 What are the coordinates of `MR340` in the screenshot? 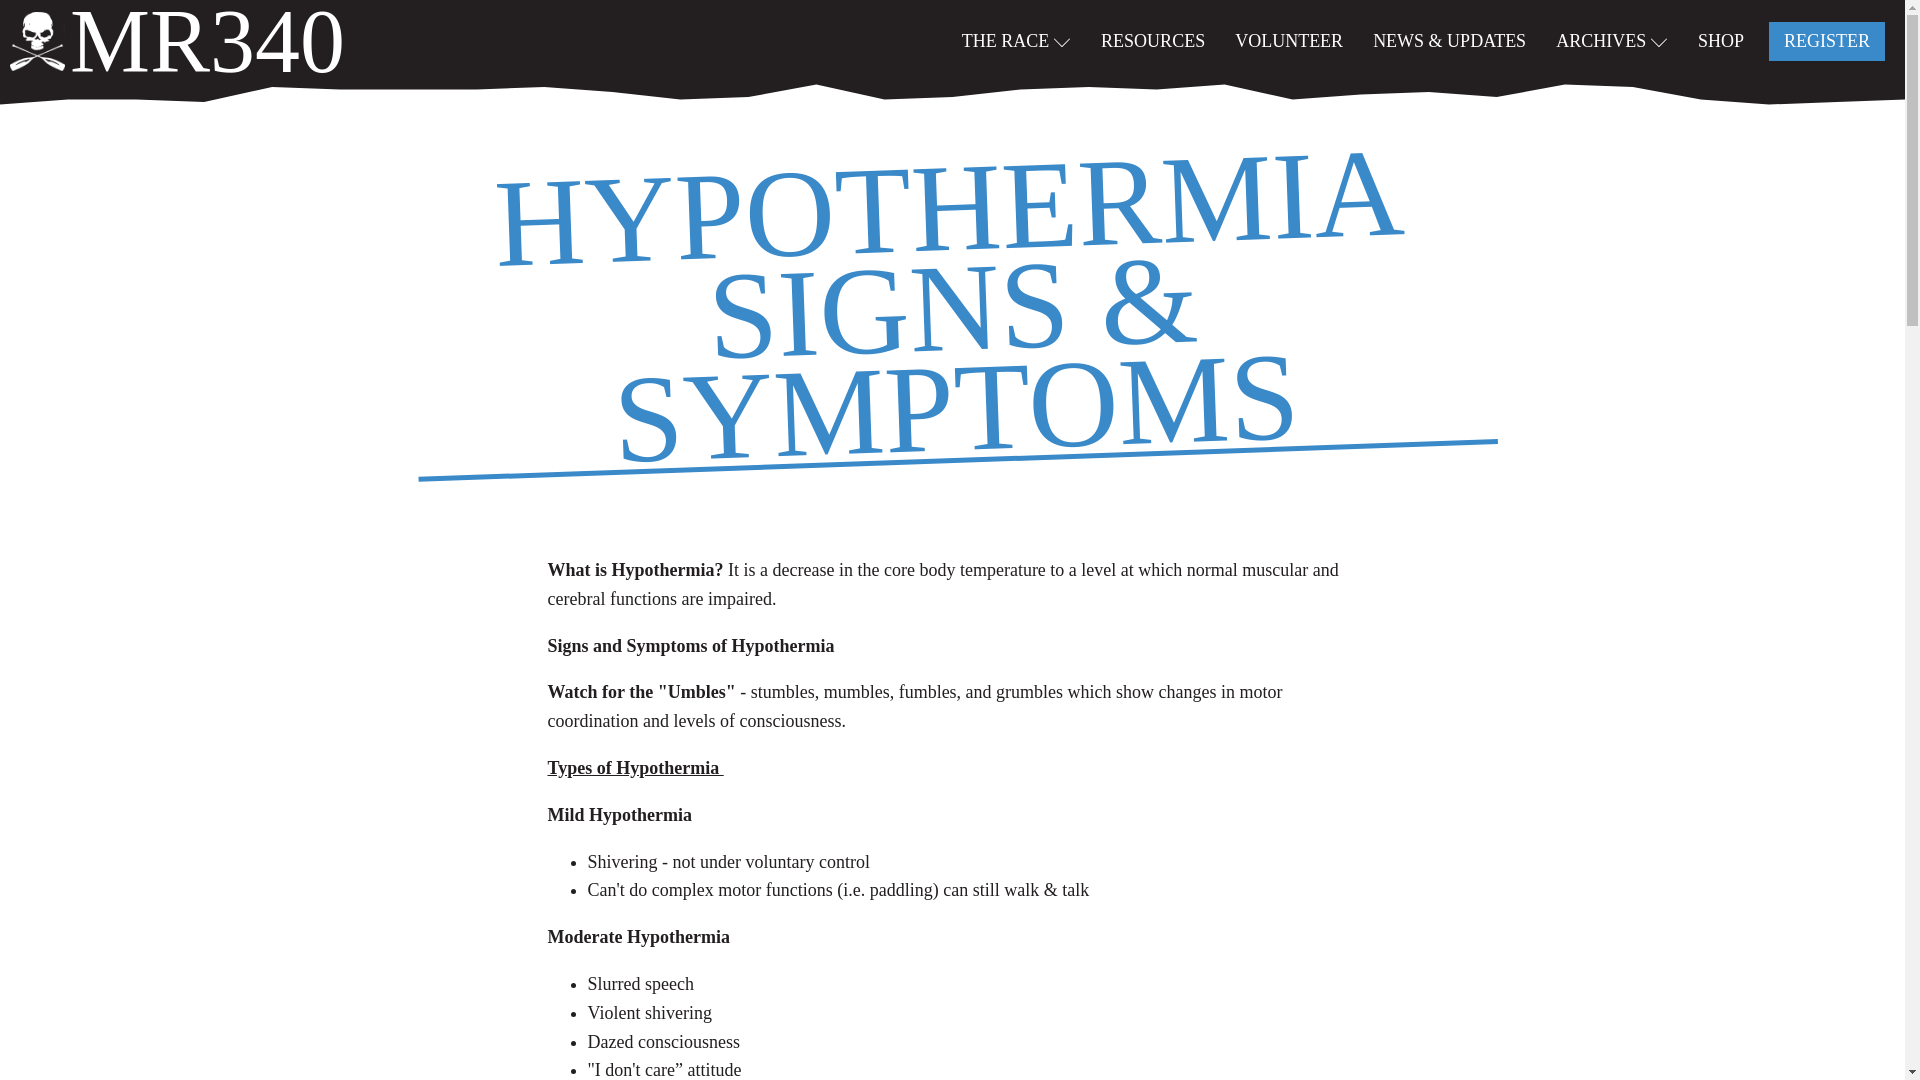 It's located at (177, 41).